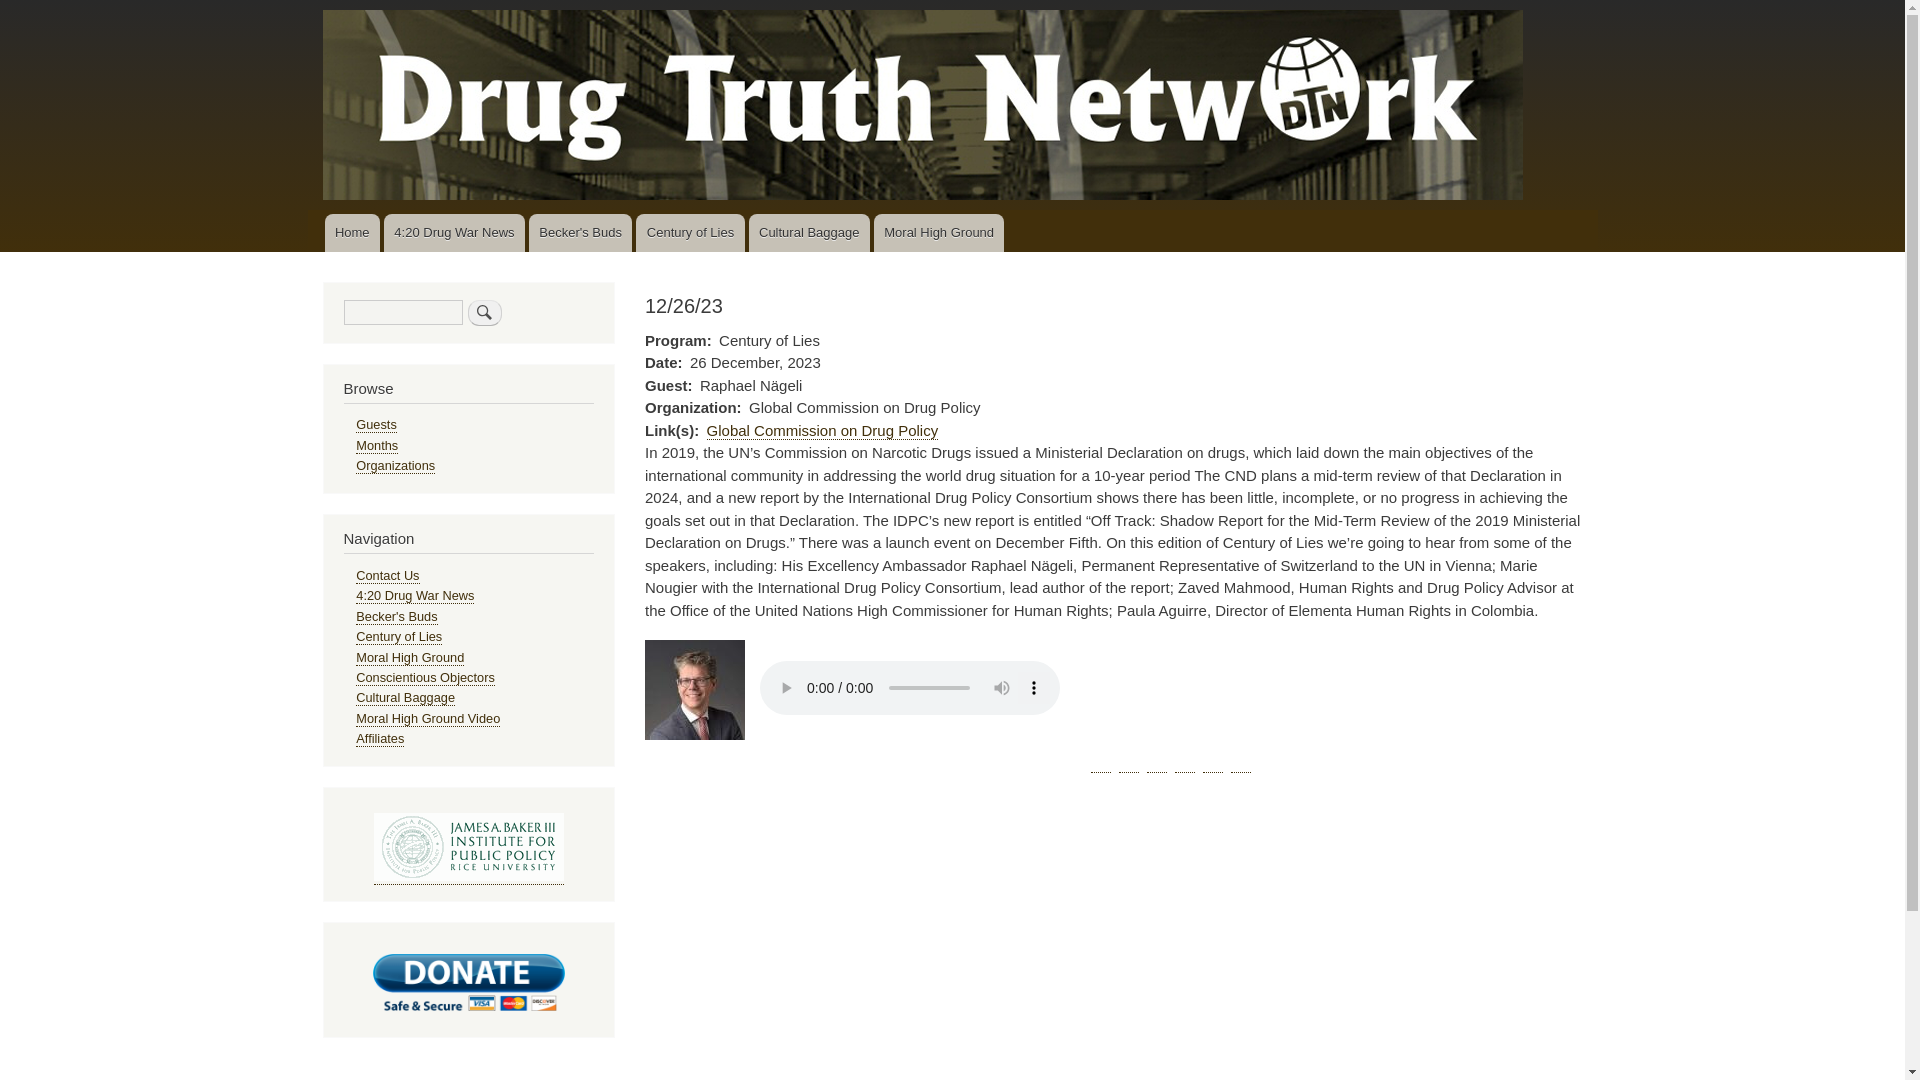 This screenshot has height=1080, width=1920. What do you see at coordinates (405, 698) in the screenshot?
I see `Cultural Baggage` at bounding box center [405, 698].